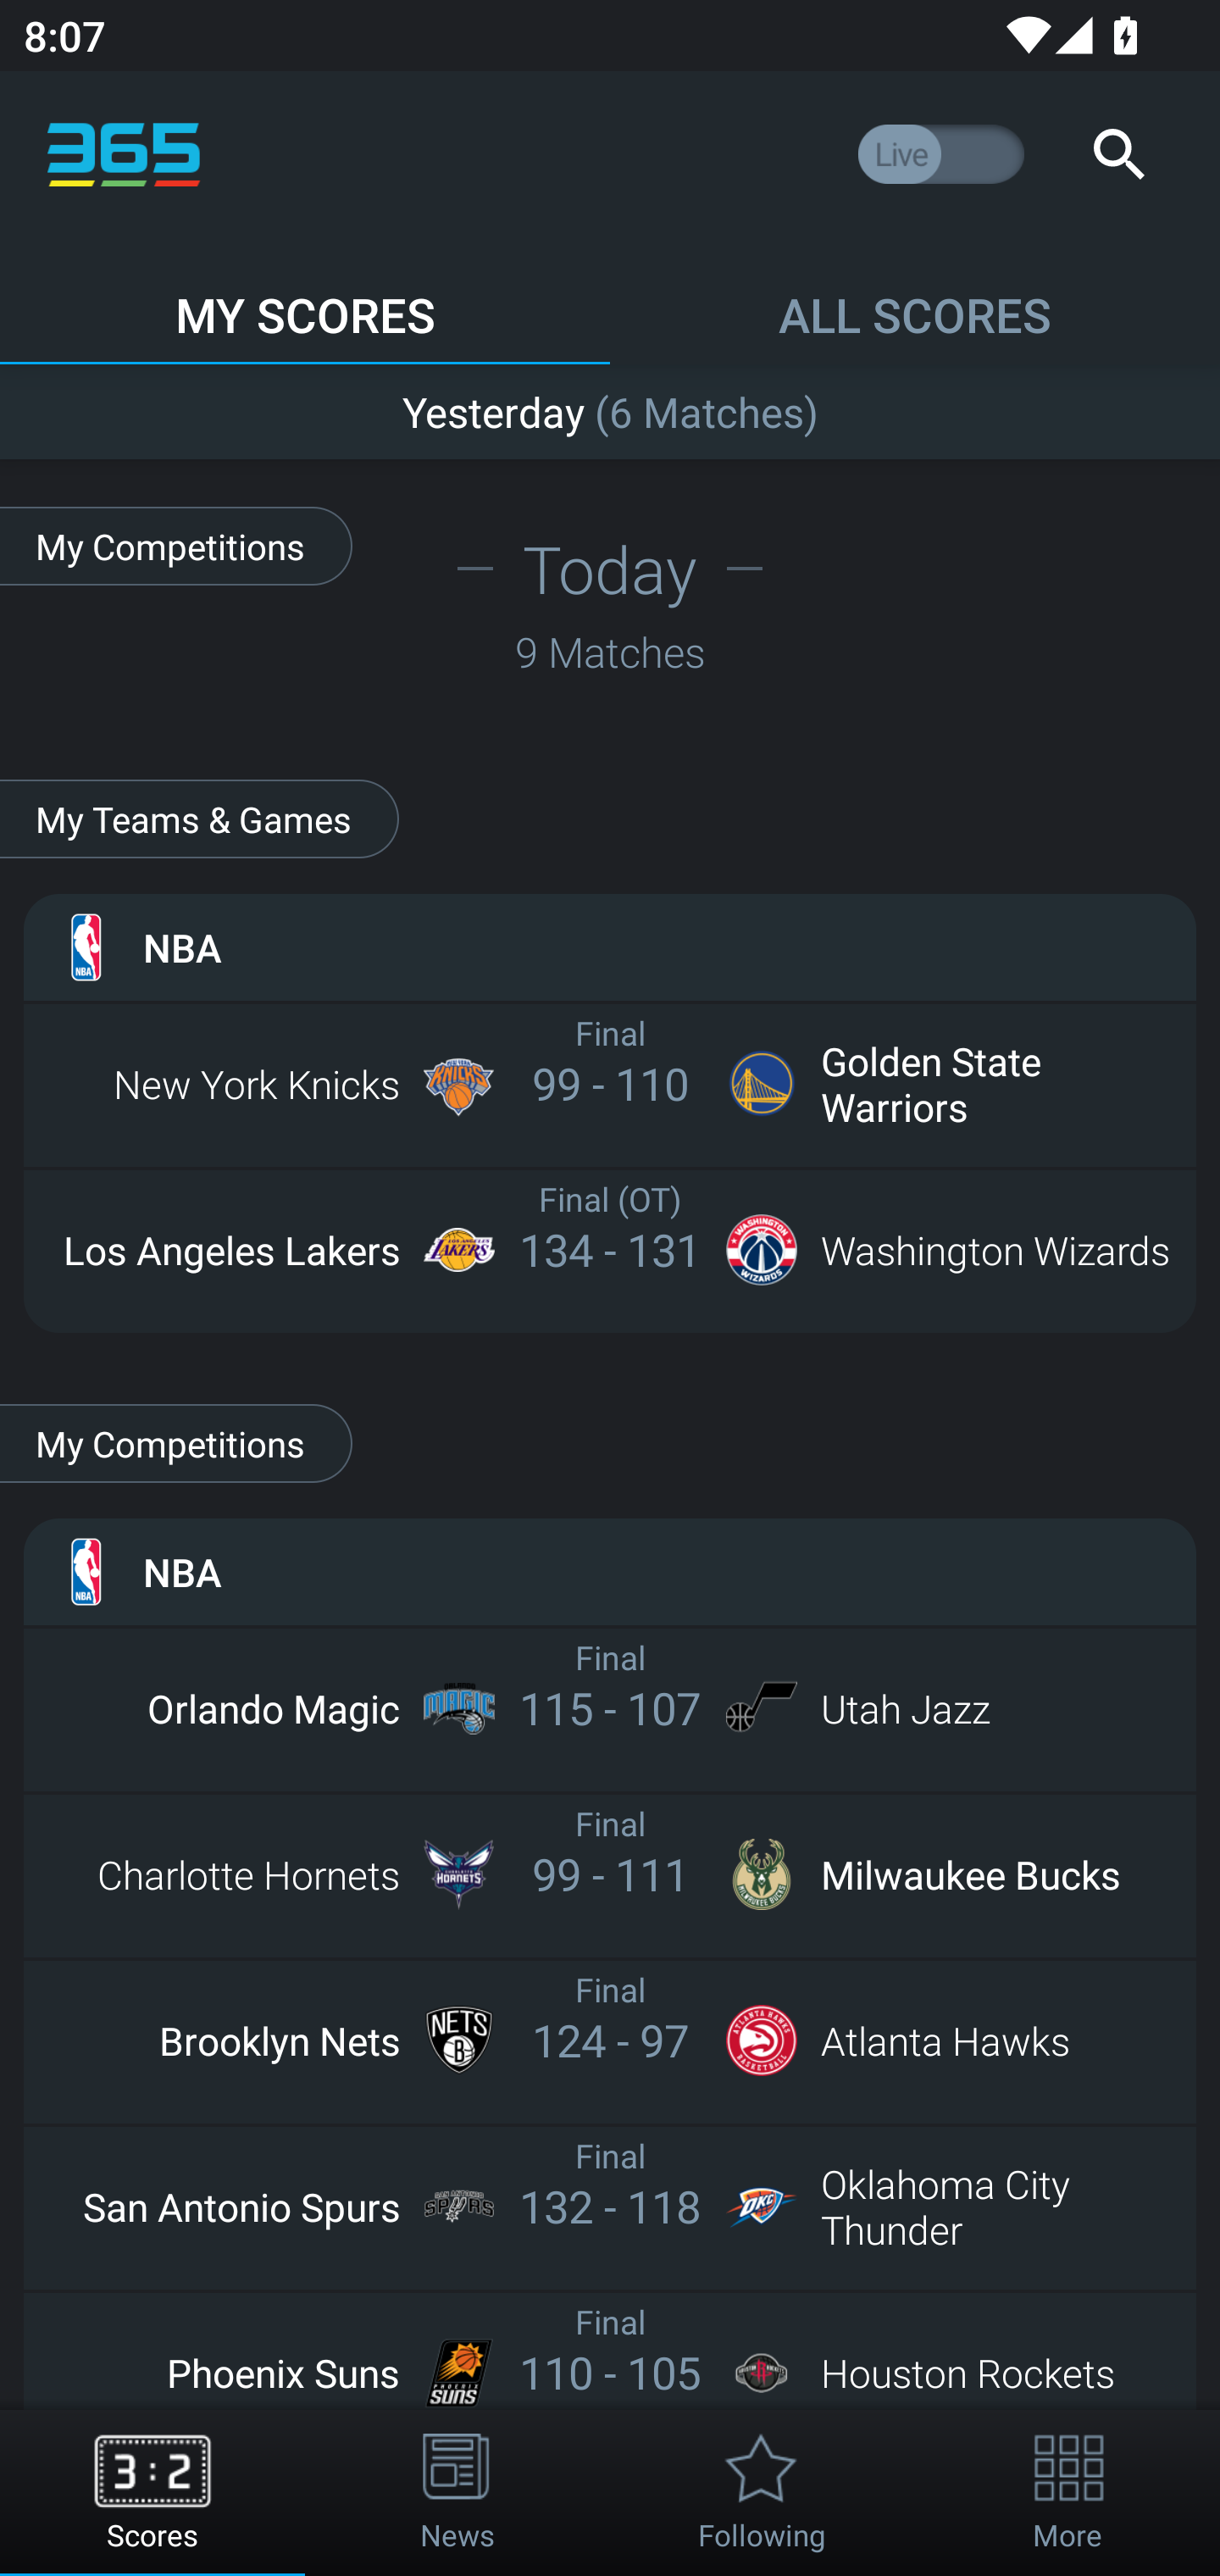 This screenshot has width=1220, height=2576. What do you see at coordinates (610, 1571) in the screenshot?
I see `NBA` at bounding box center [610, 1571].